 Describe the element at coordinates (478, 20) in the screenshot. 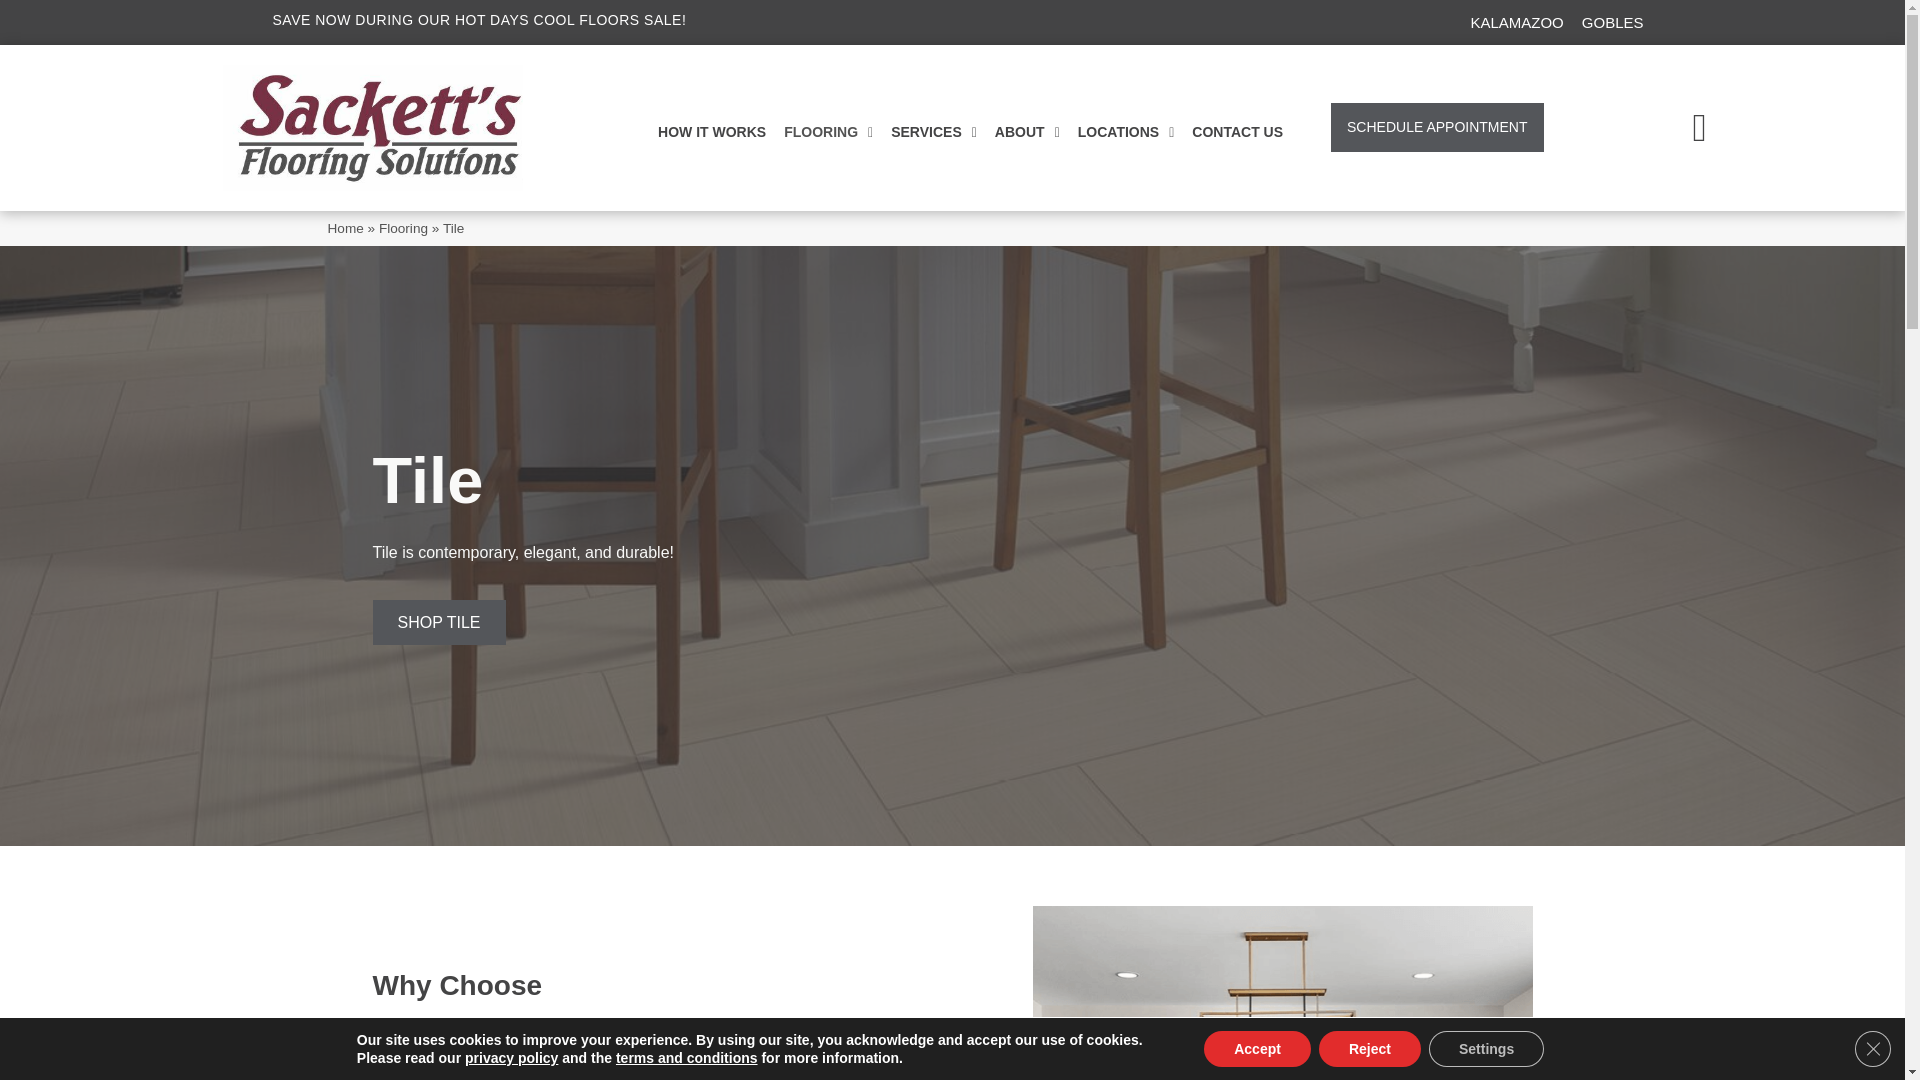

I see `SAVE NOW DURING OUR HOT DAYS COOL FLOORS SALE!` at that location.